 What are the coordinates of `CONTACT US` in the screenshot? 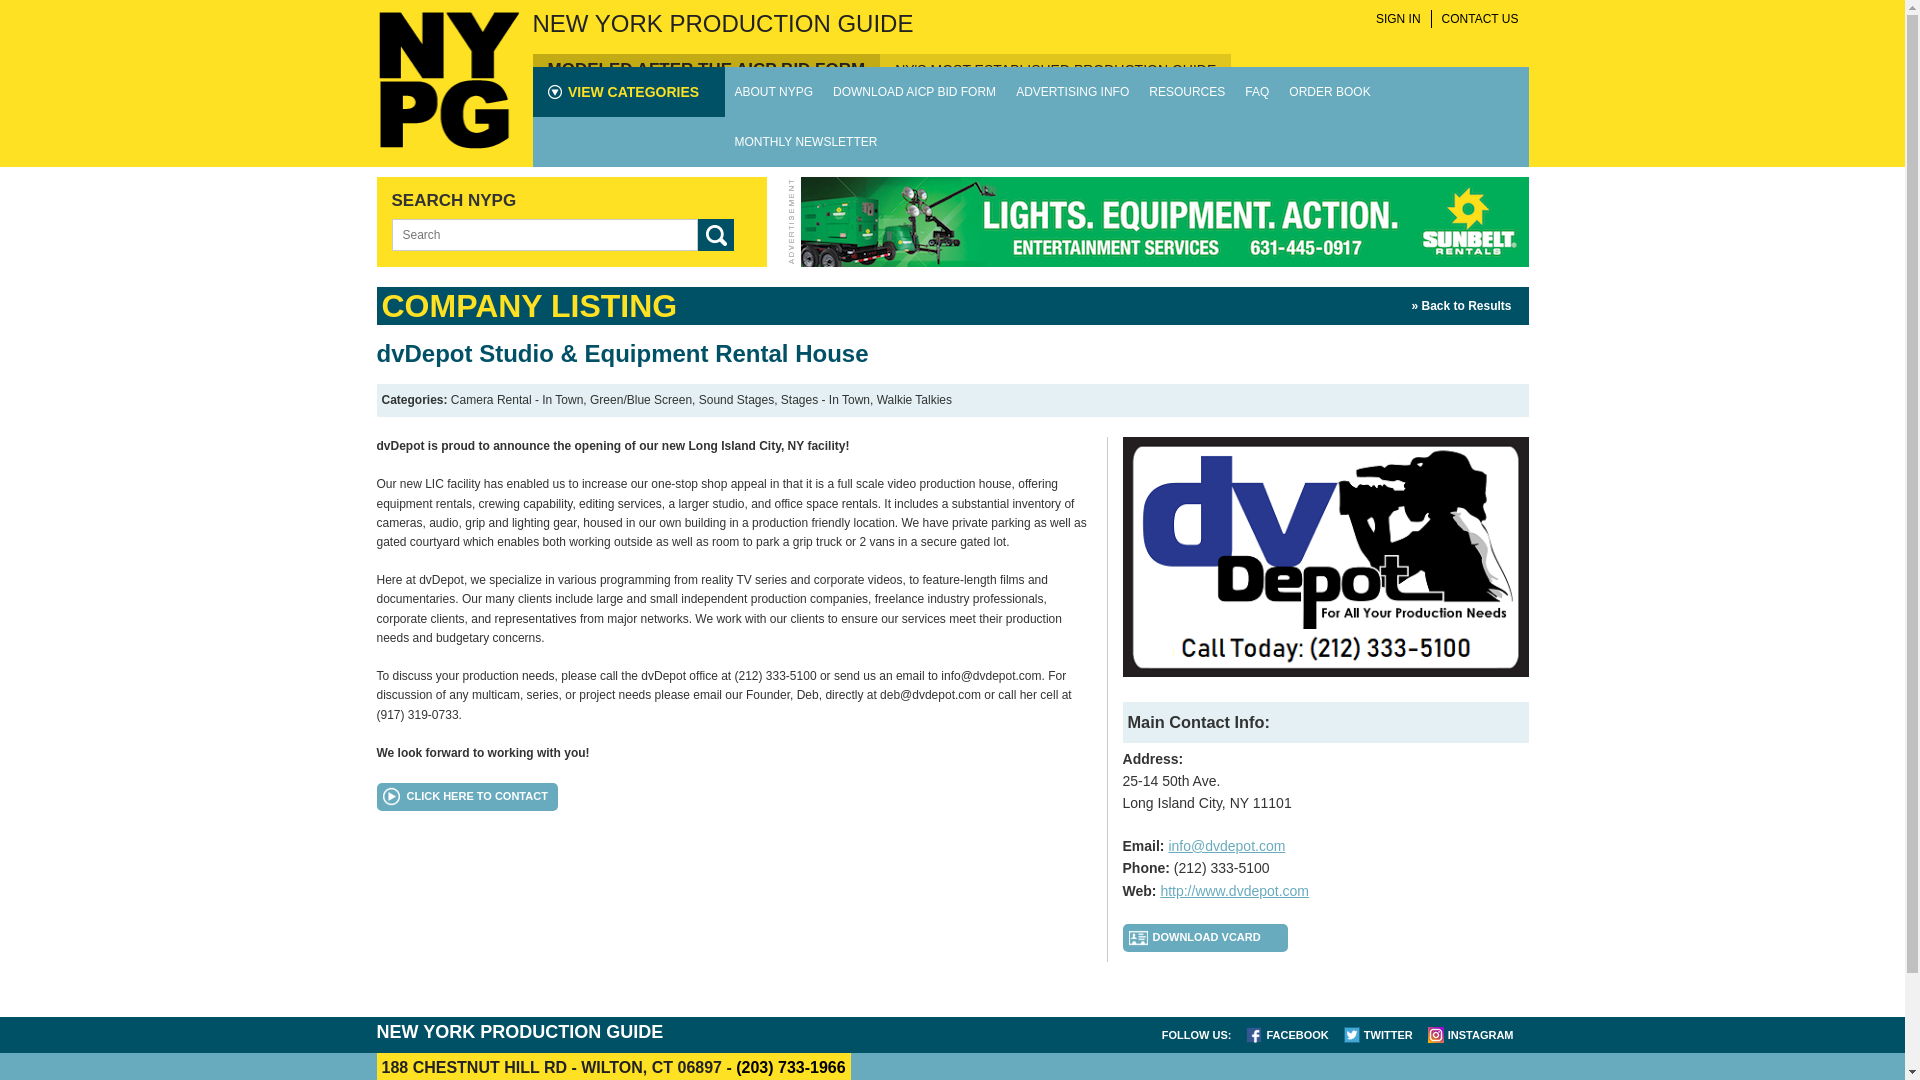 It's located at (1480, 18).